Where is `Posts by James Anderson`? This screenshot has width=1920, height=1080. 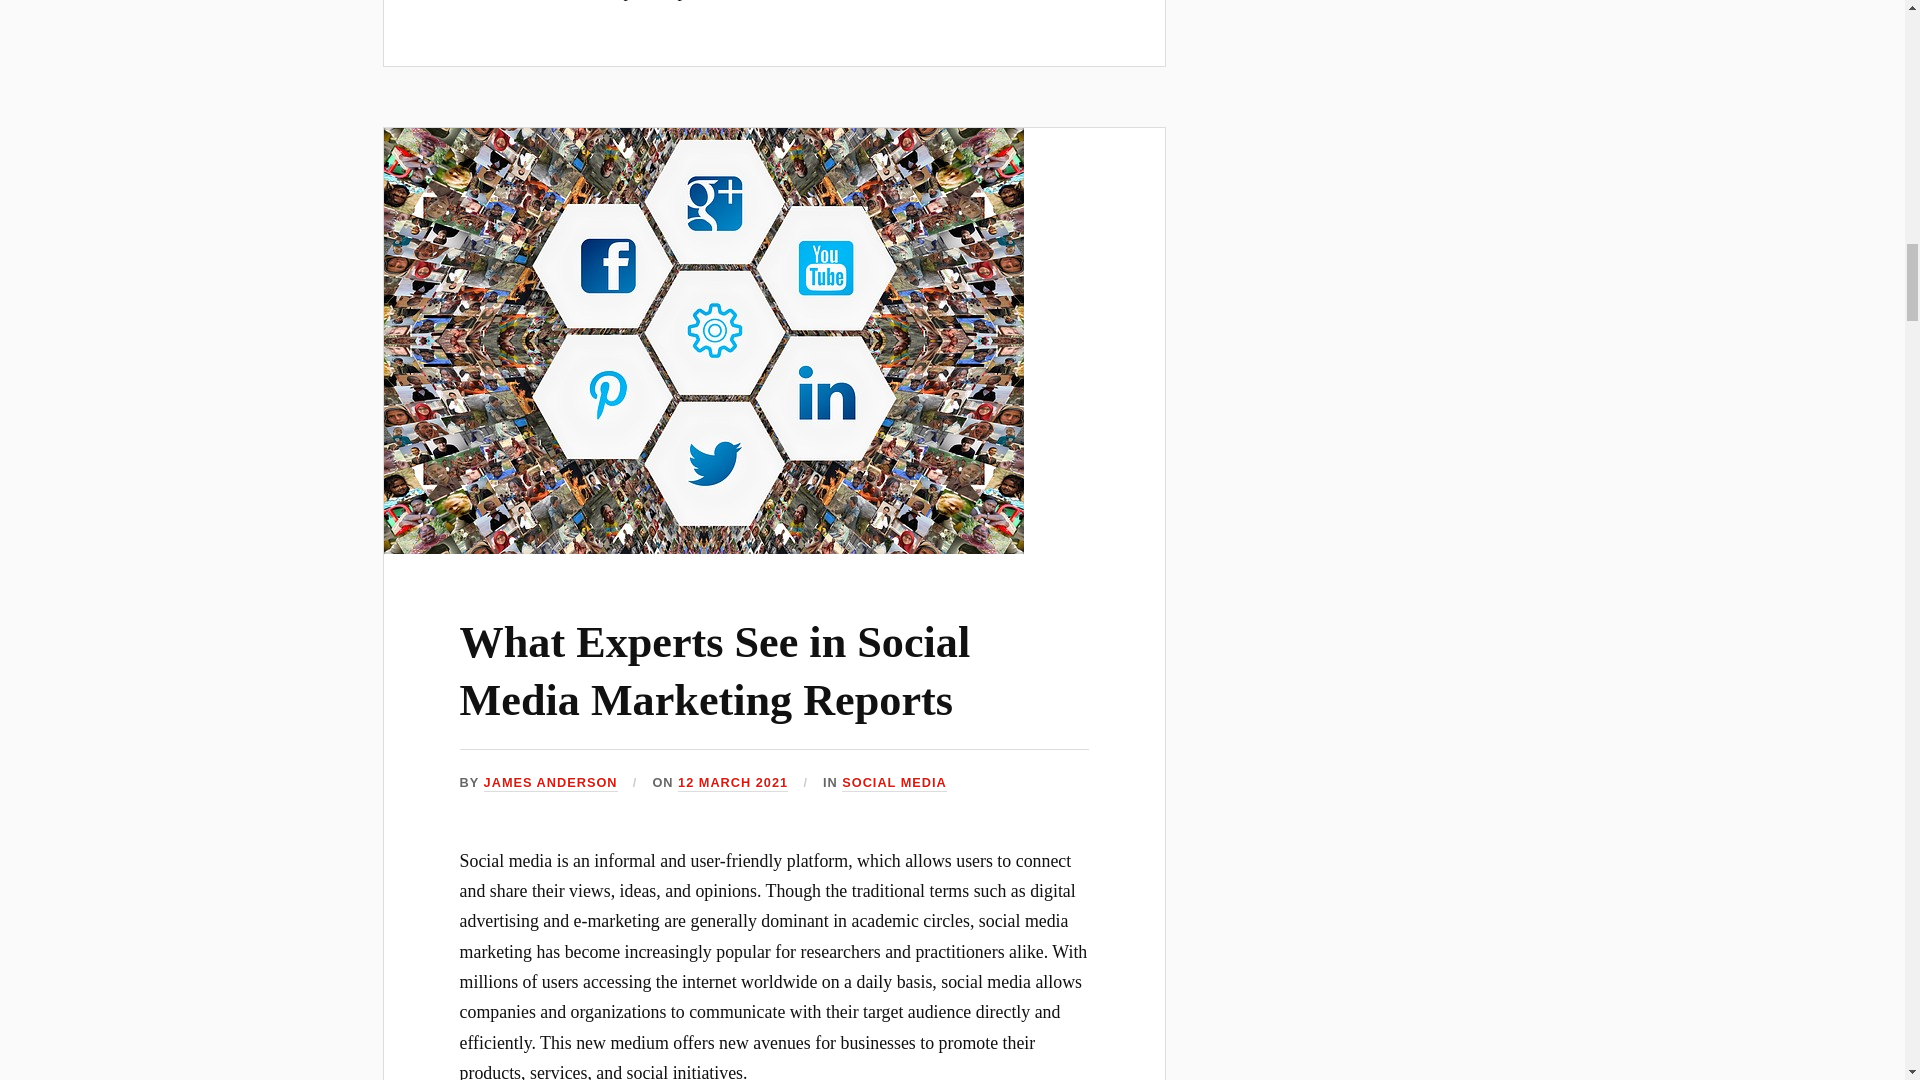
Posts by James Anderson is located at coordinates (550, 783).